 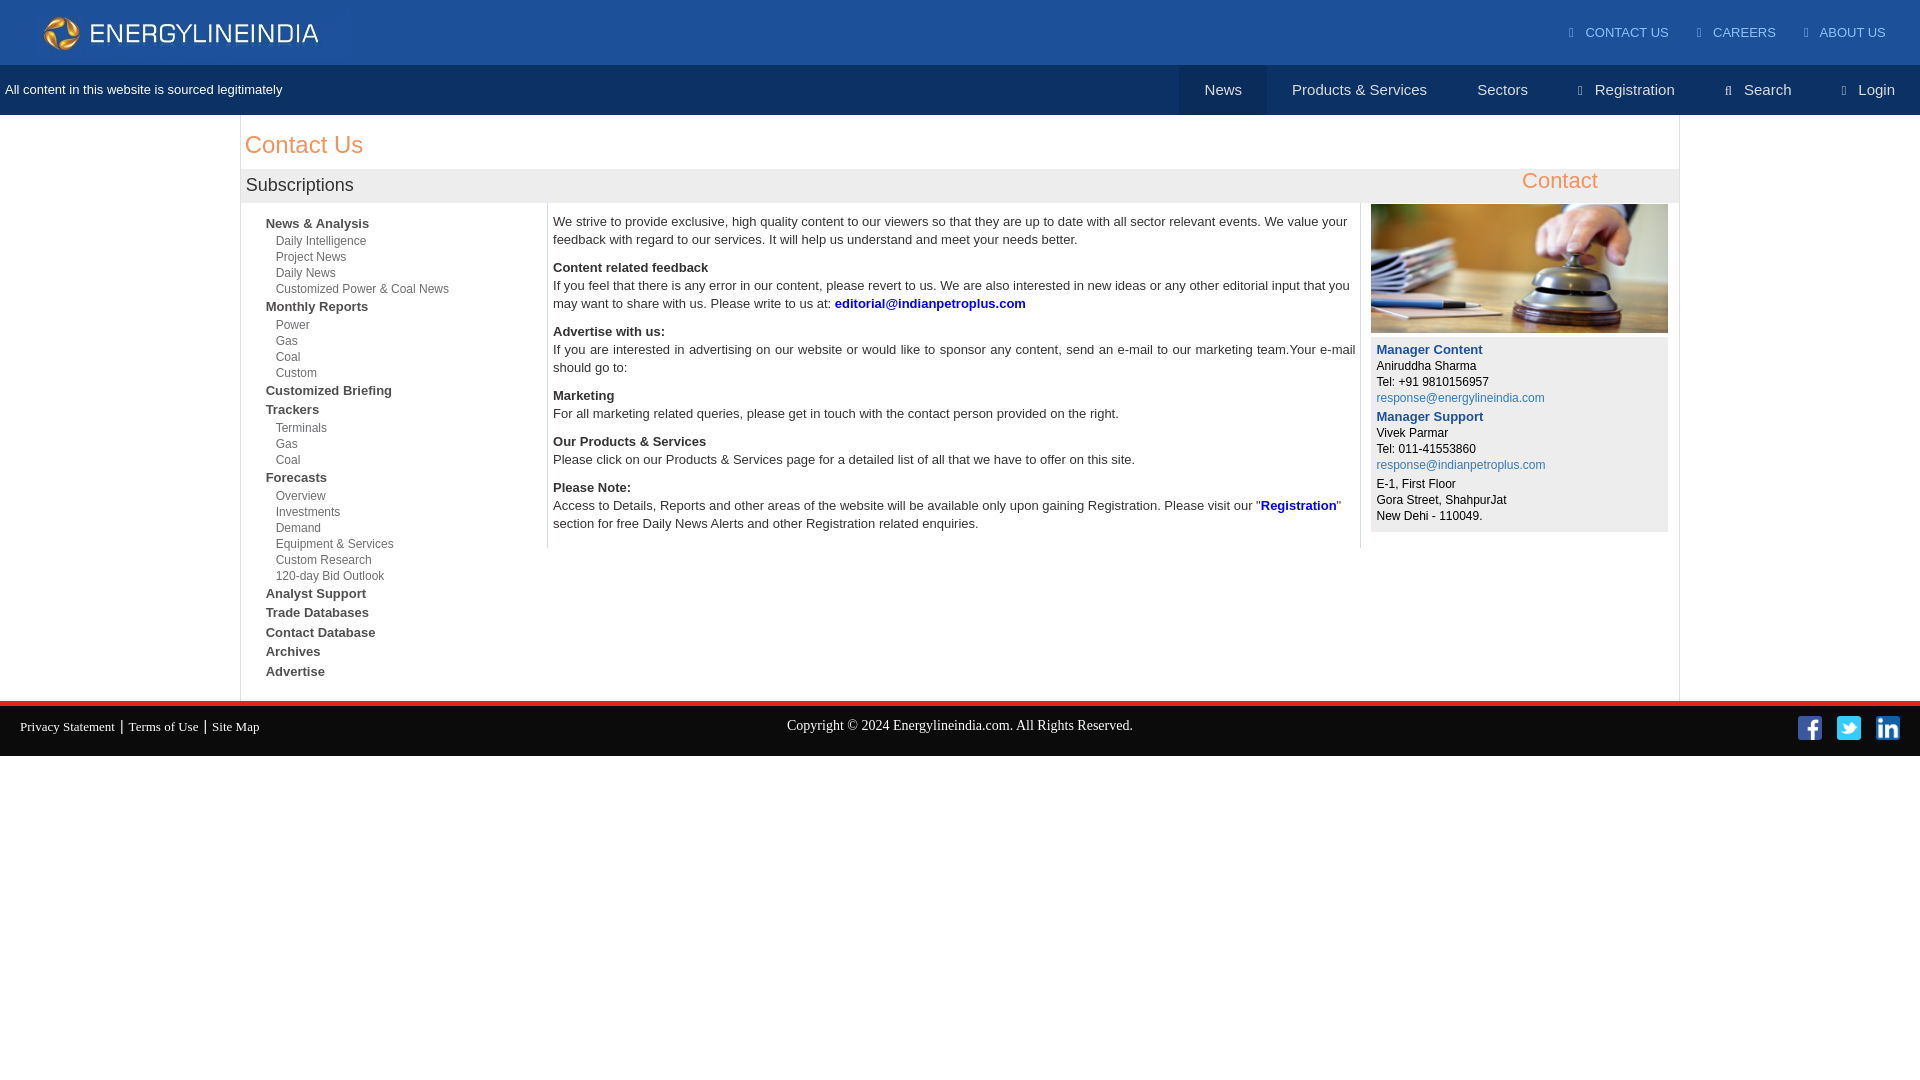 I want to click on News, so click(x=1224, y=89).